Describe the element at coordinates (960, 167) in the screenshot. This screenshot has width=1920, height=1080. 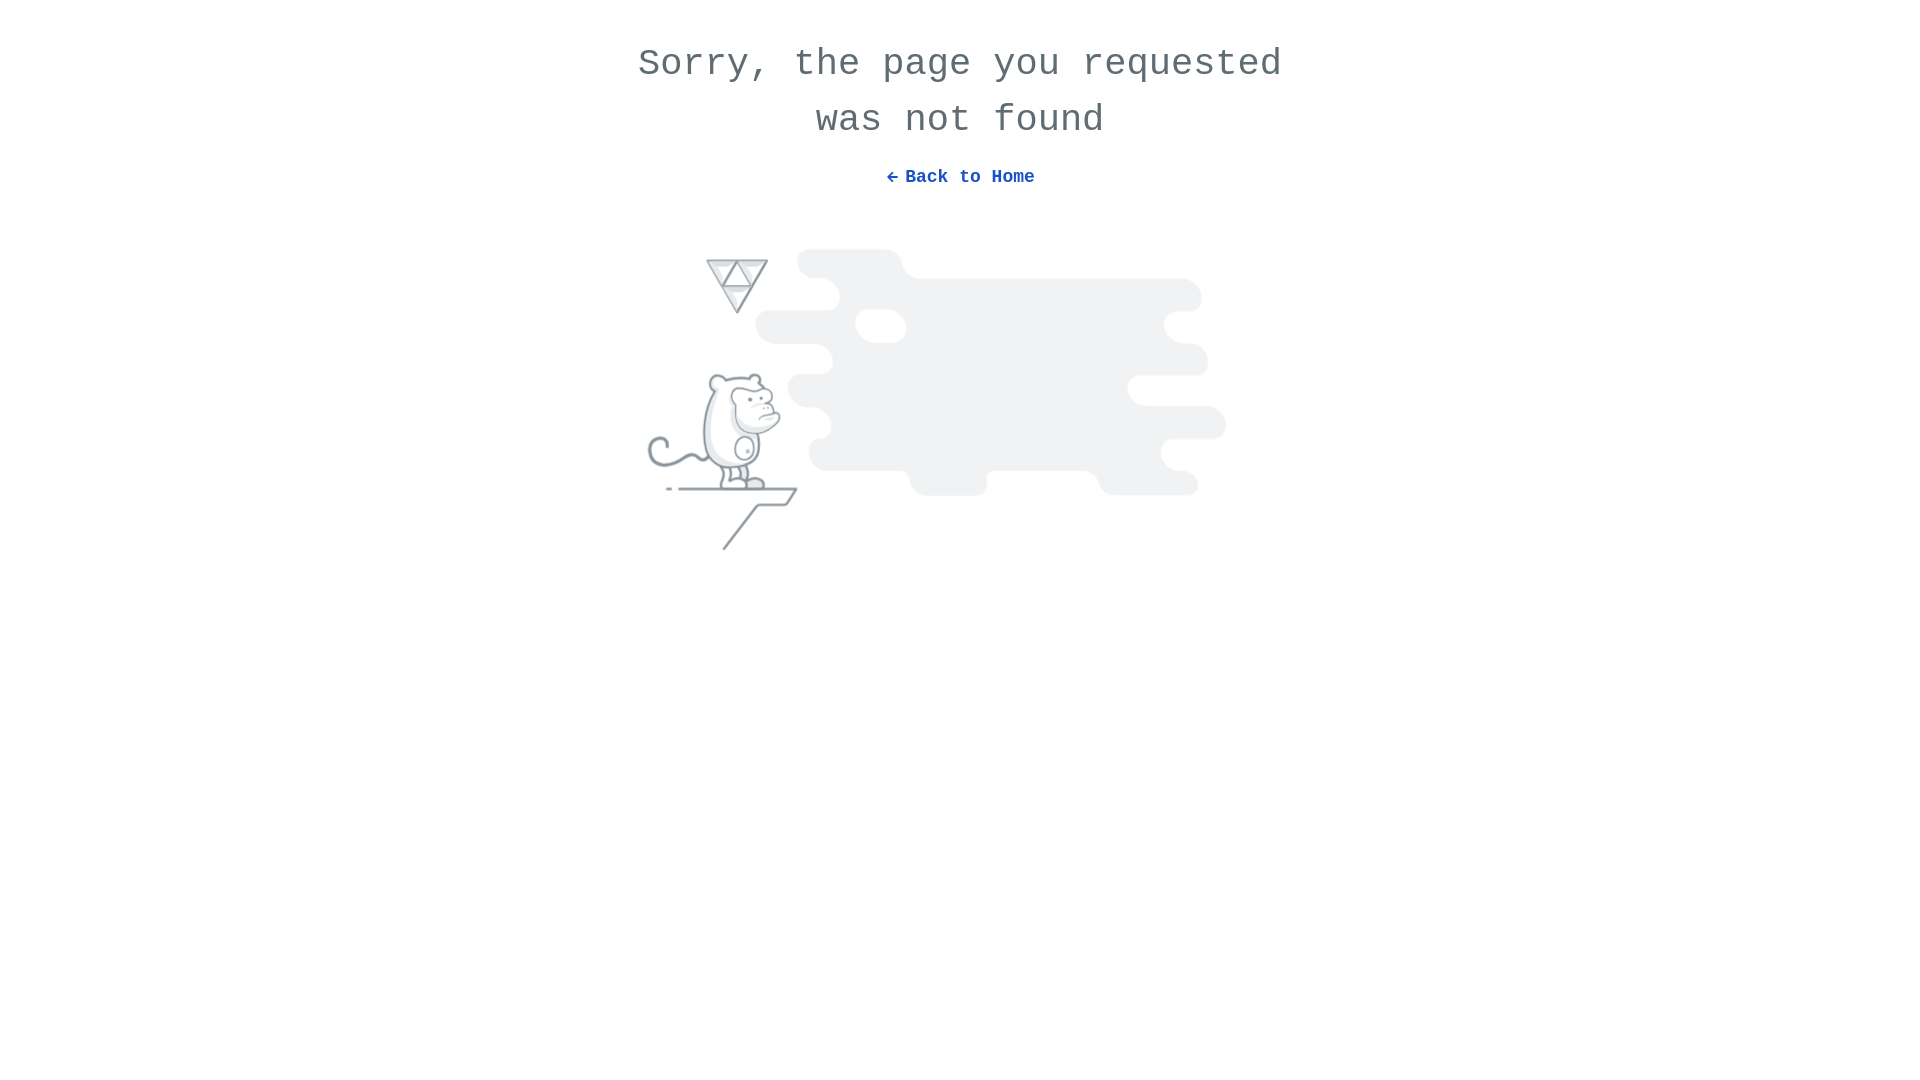
I see `Back to Home` at that location.